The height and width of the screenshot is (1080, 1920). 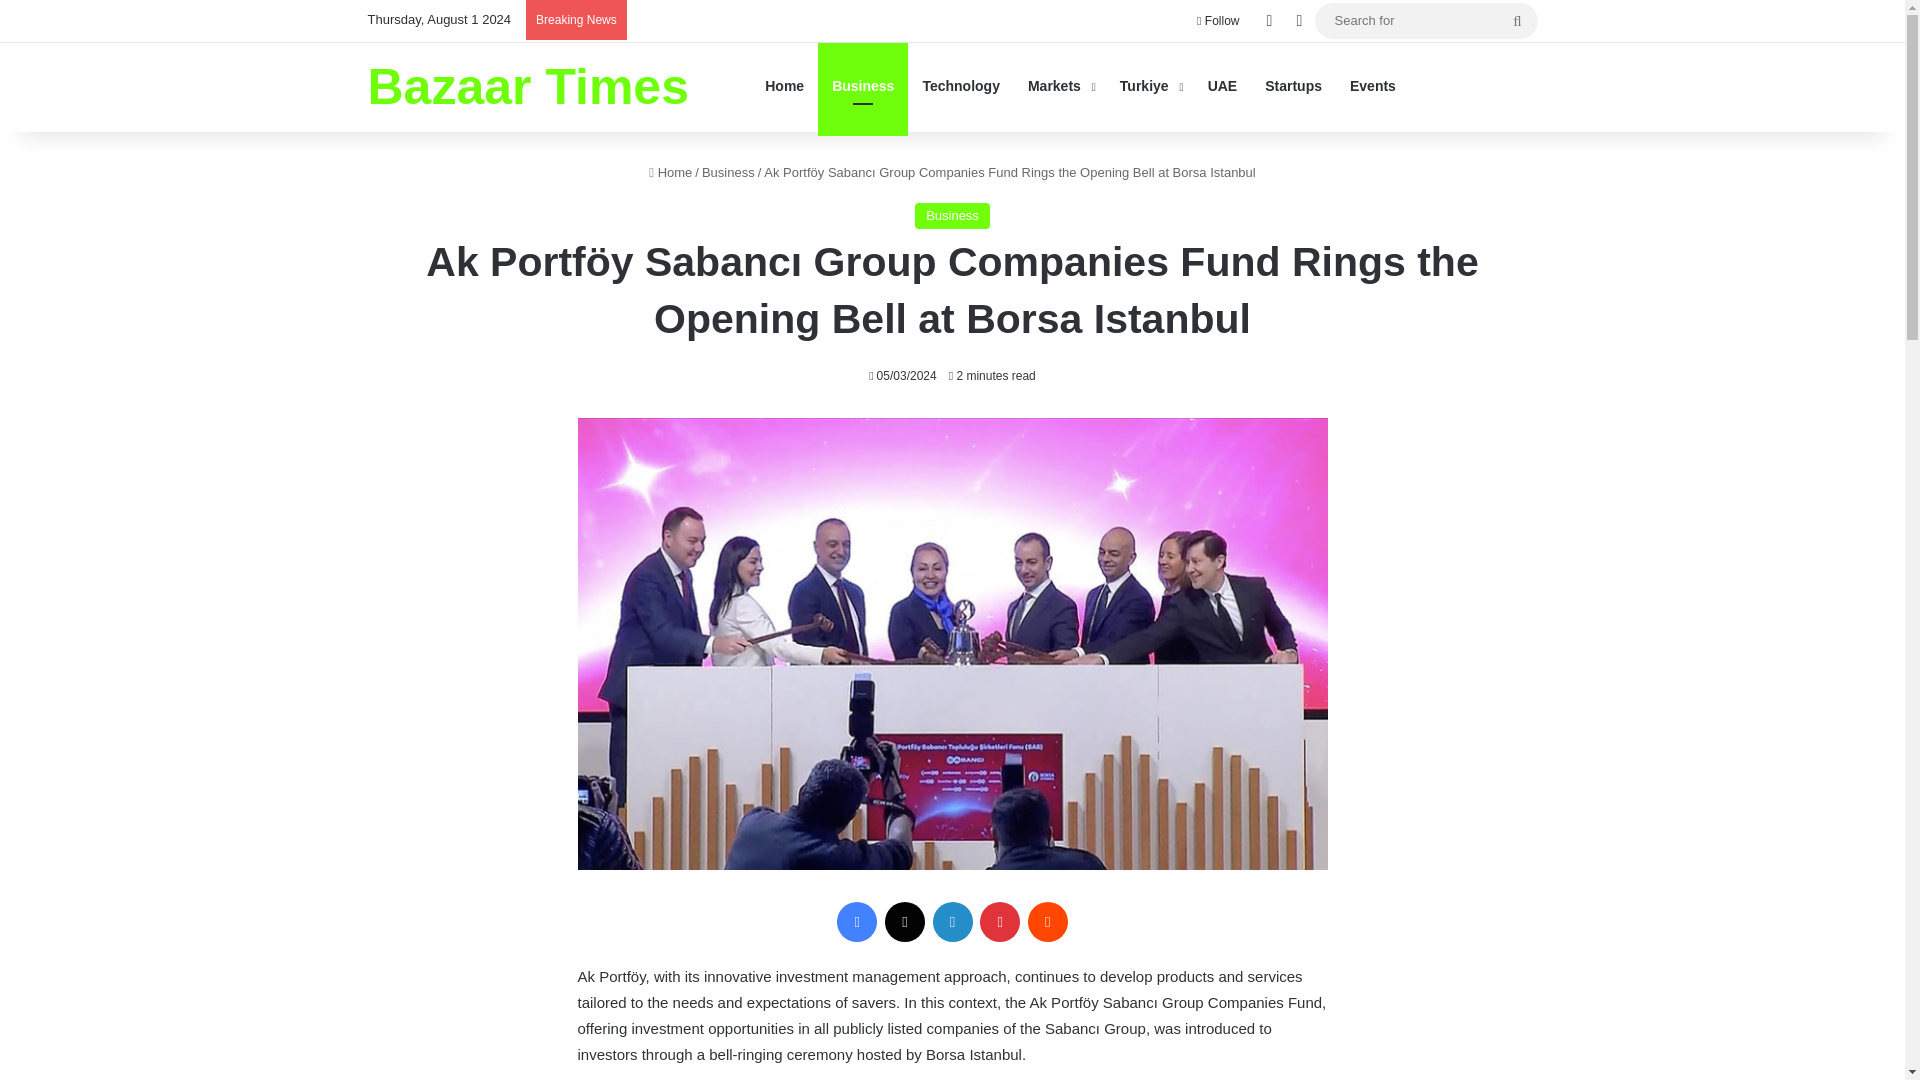 What do you see at coordinates (528, 86) in the screenshot?
I see `Bazaar Times` at bounding box center [528, 86].